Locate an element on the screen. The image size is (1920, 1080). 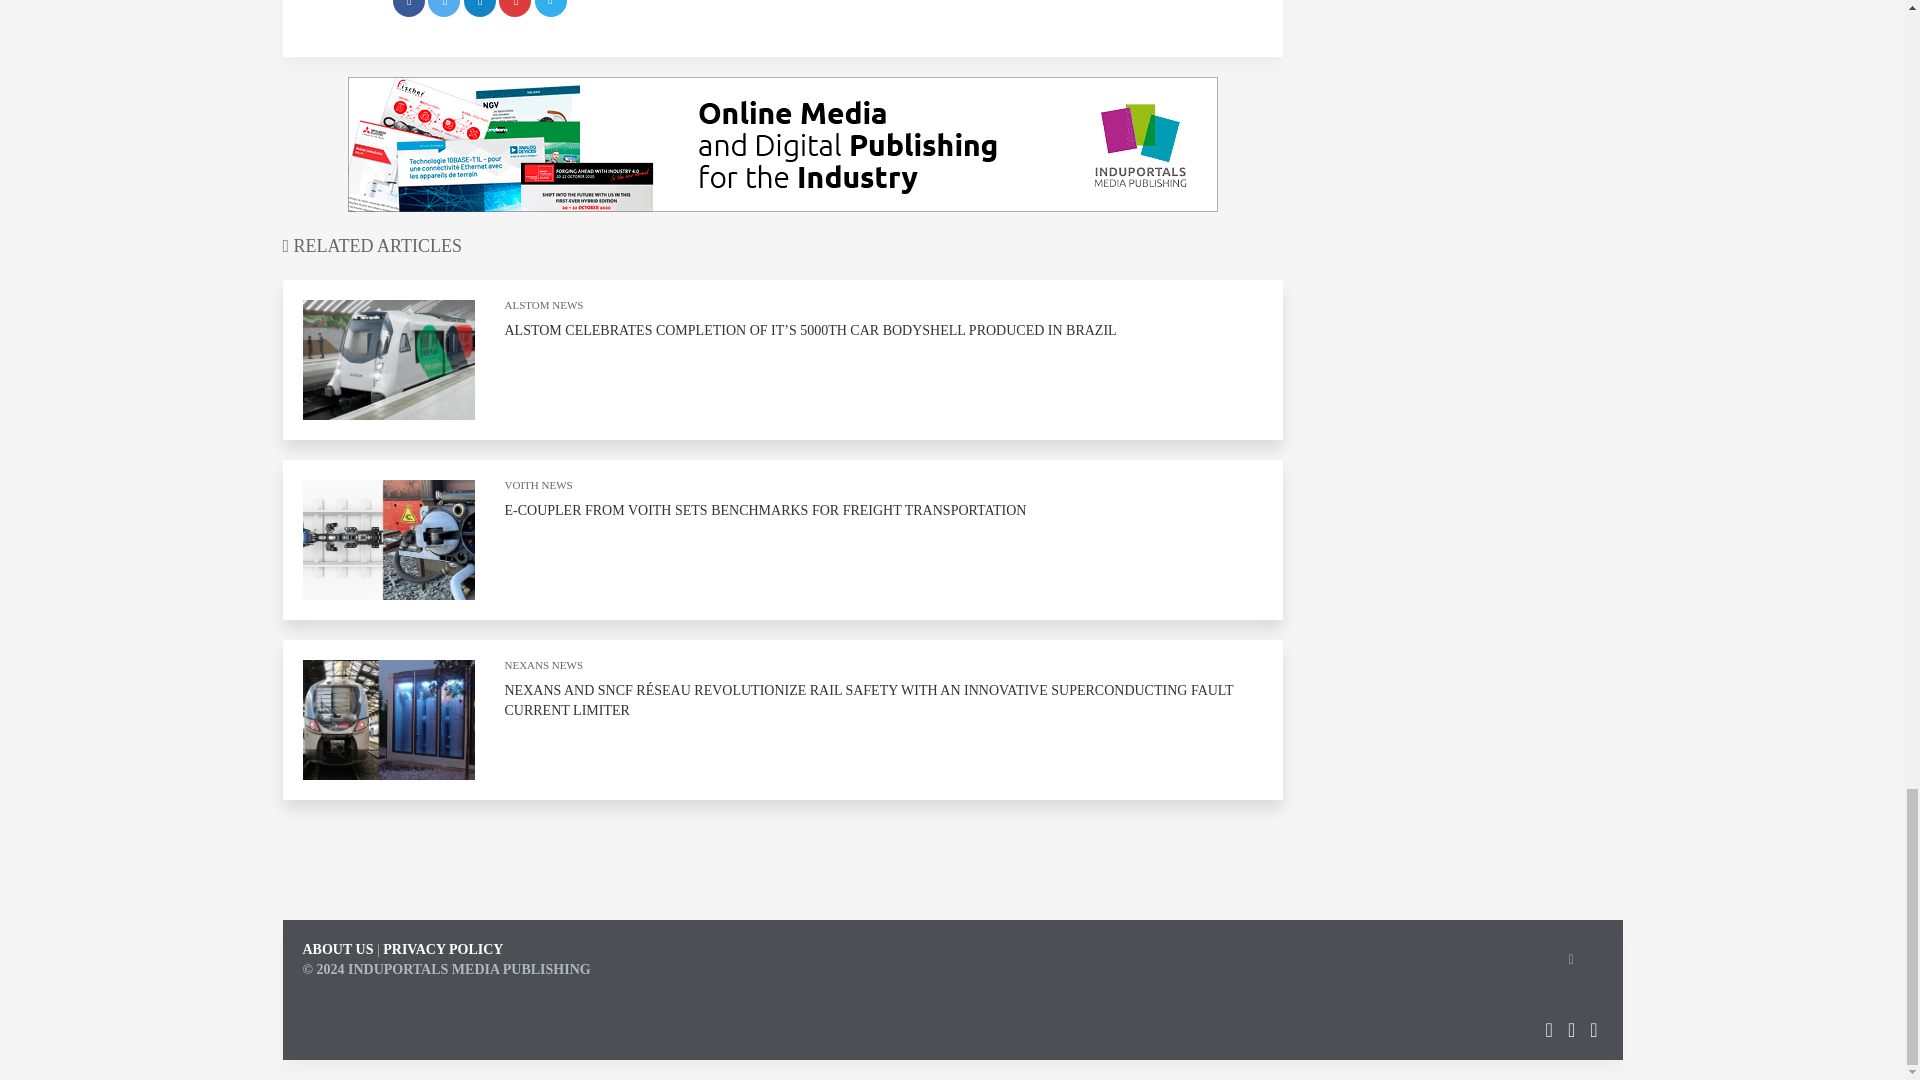
Share on Twitter is located at coordinates (444, 8).